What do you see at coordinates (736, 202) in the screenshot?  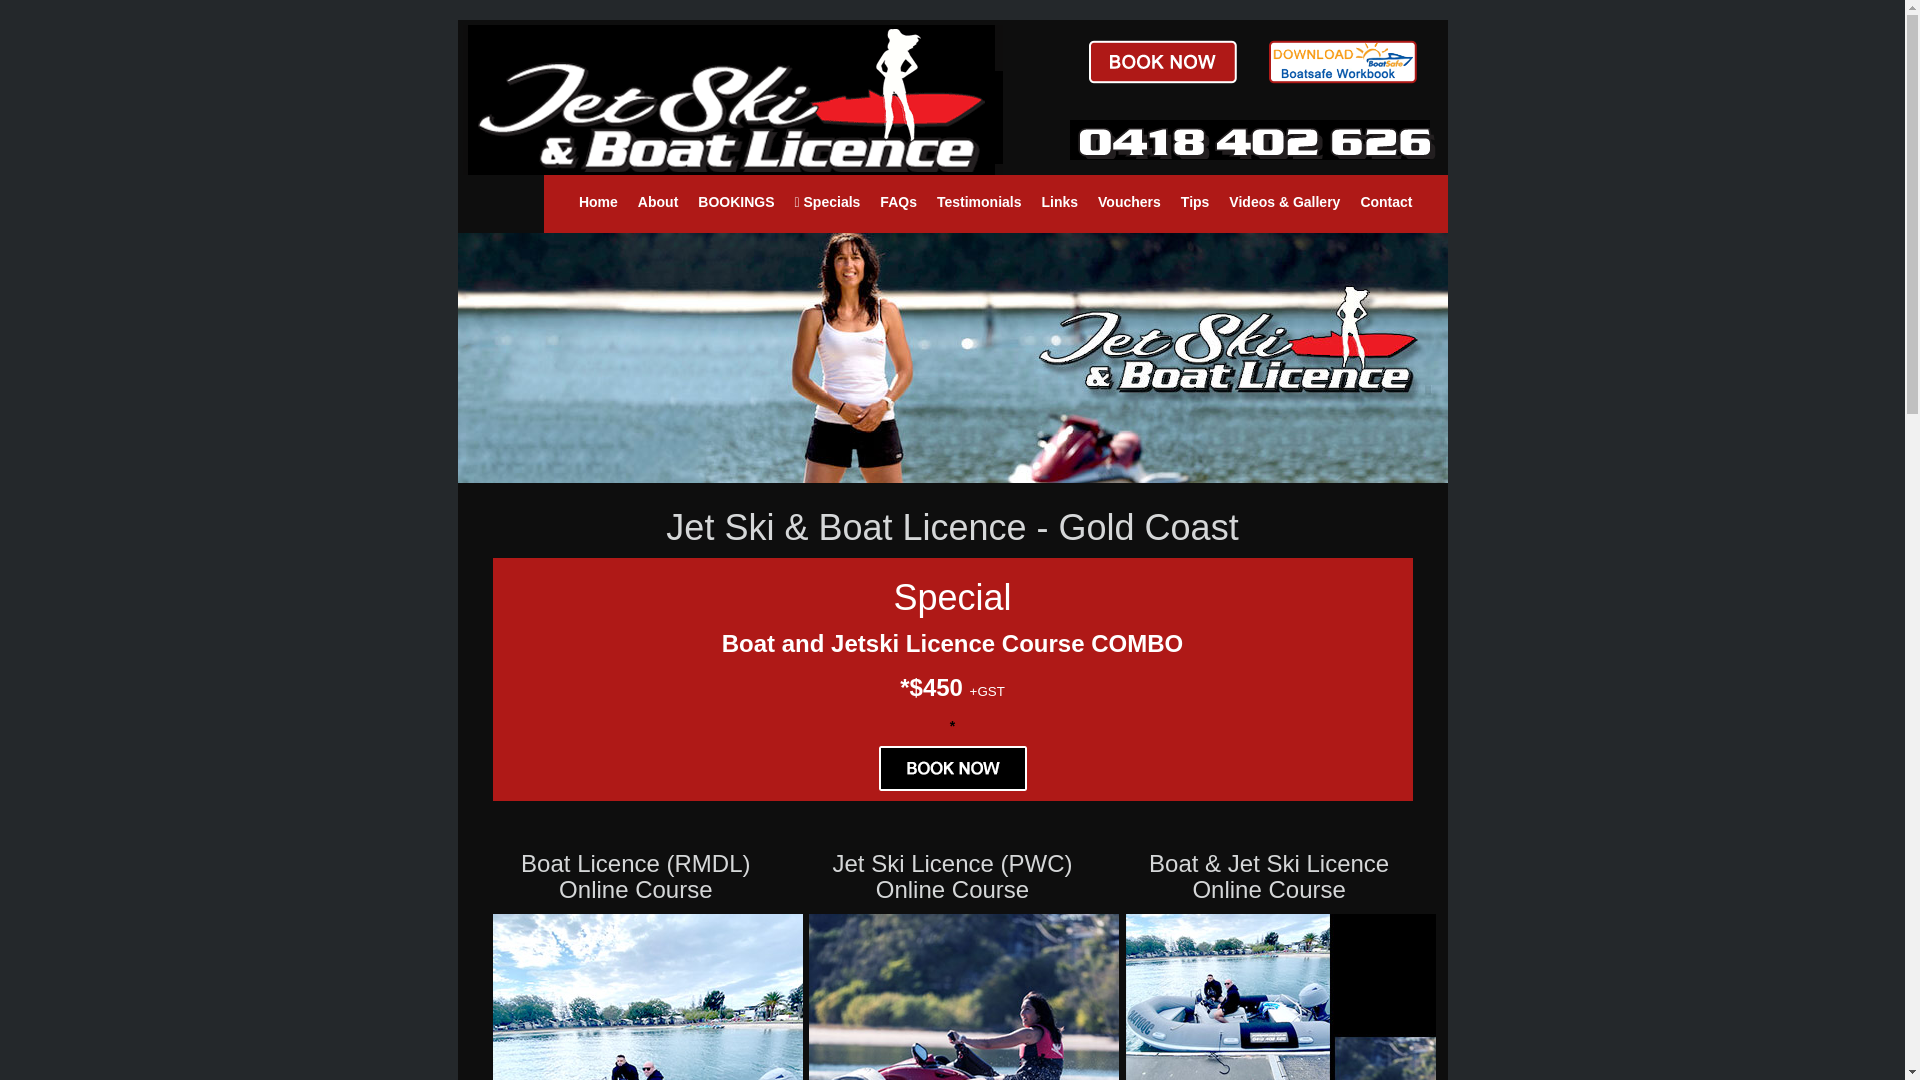 I see `BOOKINGS` at bounding box center [736, 202].